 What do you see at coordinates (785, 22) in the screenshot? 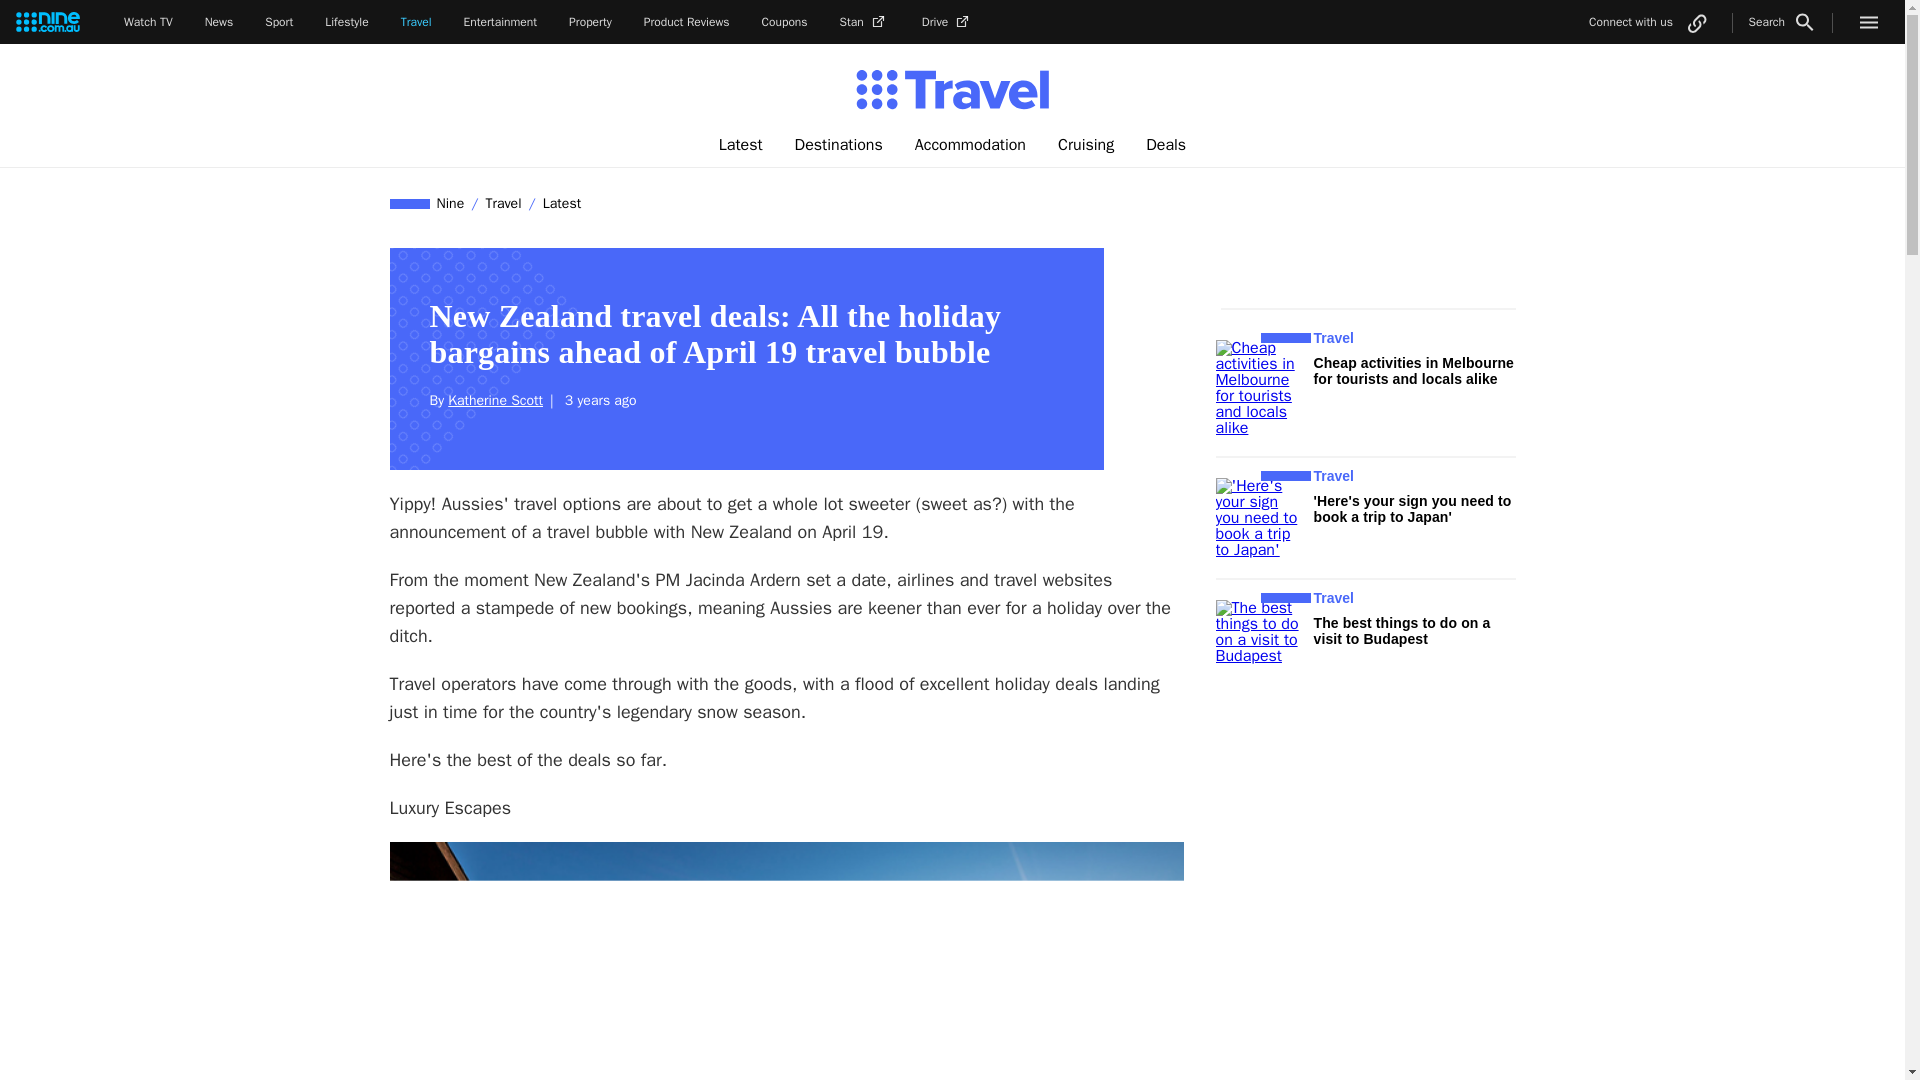
I see `Coupons` at bounding box center [785, 22].